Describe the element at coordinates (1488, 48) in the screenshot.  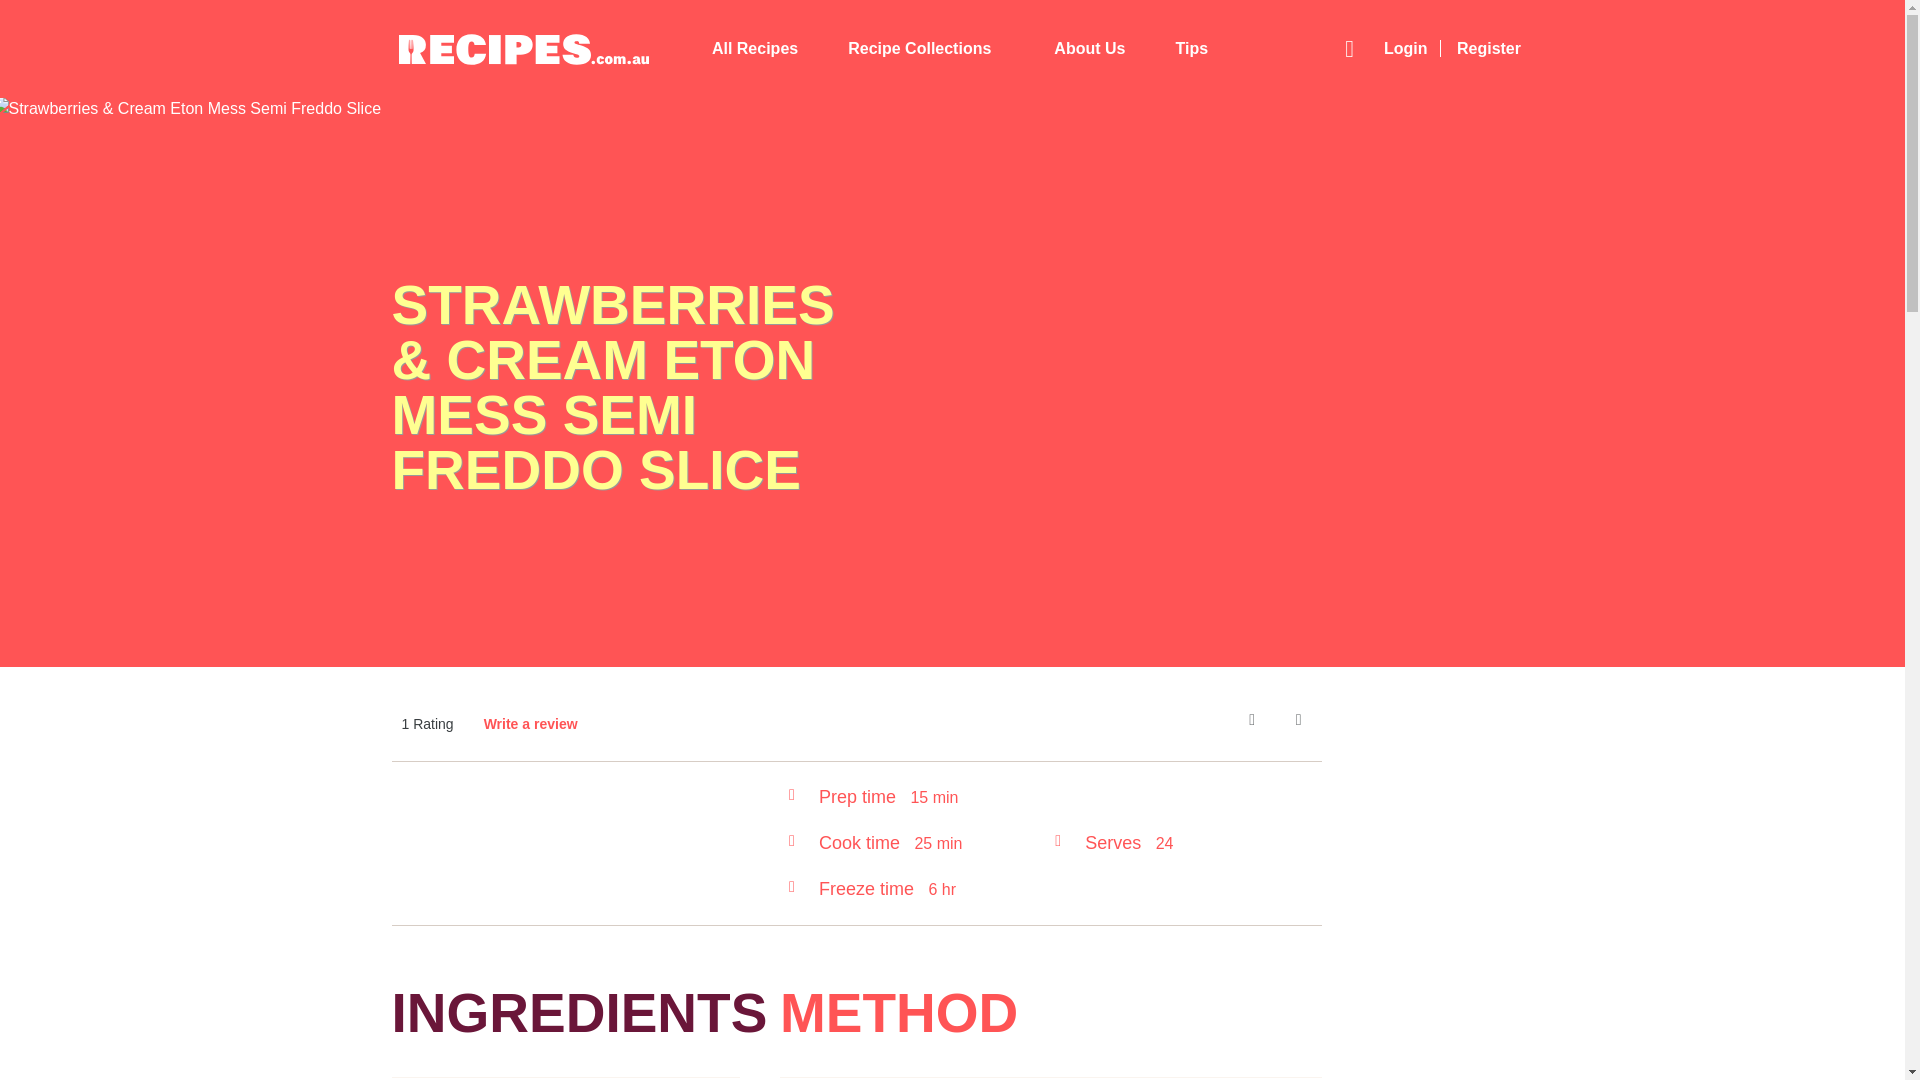
I see `Register` at that location.